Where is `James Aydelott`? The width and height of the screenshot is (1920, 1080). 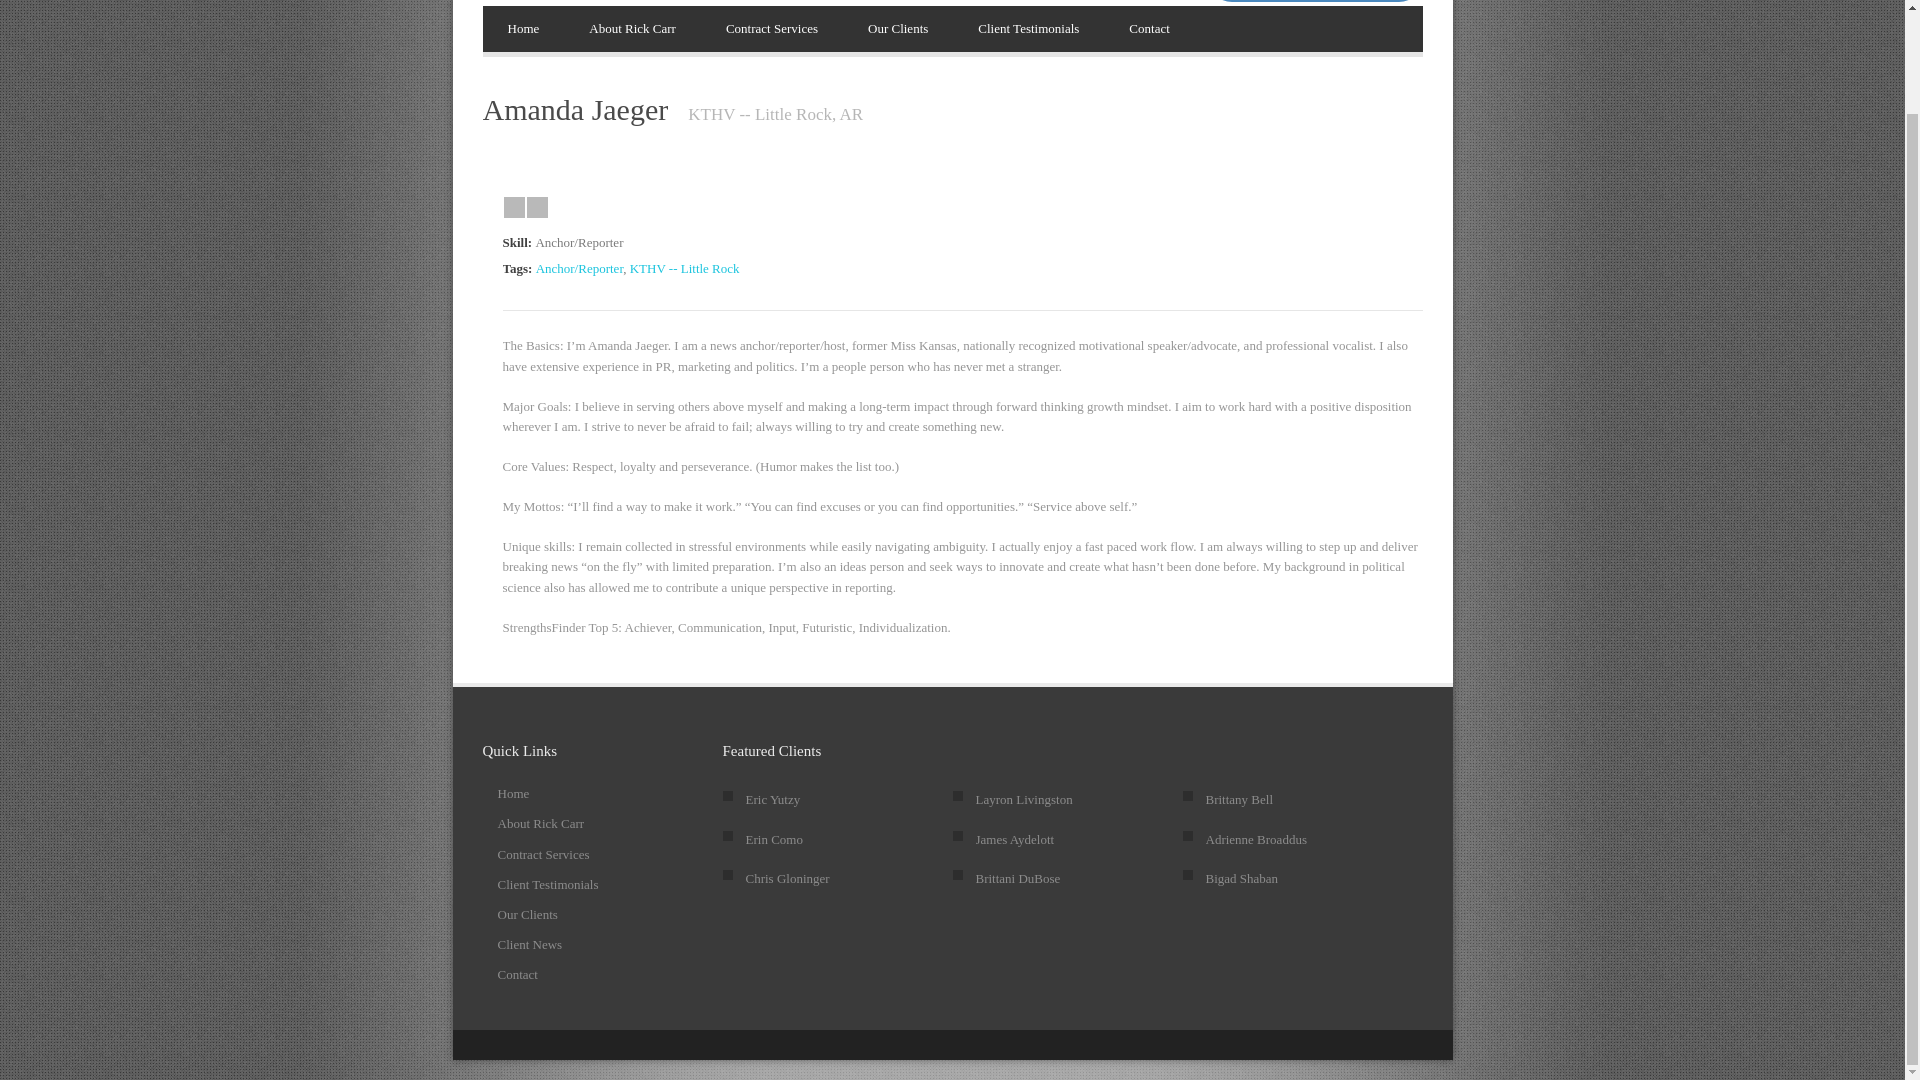 James Aydelott is located at coordinates (1014, 838).